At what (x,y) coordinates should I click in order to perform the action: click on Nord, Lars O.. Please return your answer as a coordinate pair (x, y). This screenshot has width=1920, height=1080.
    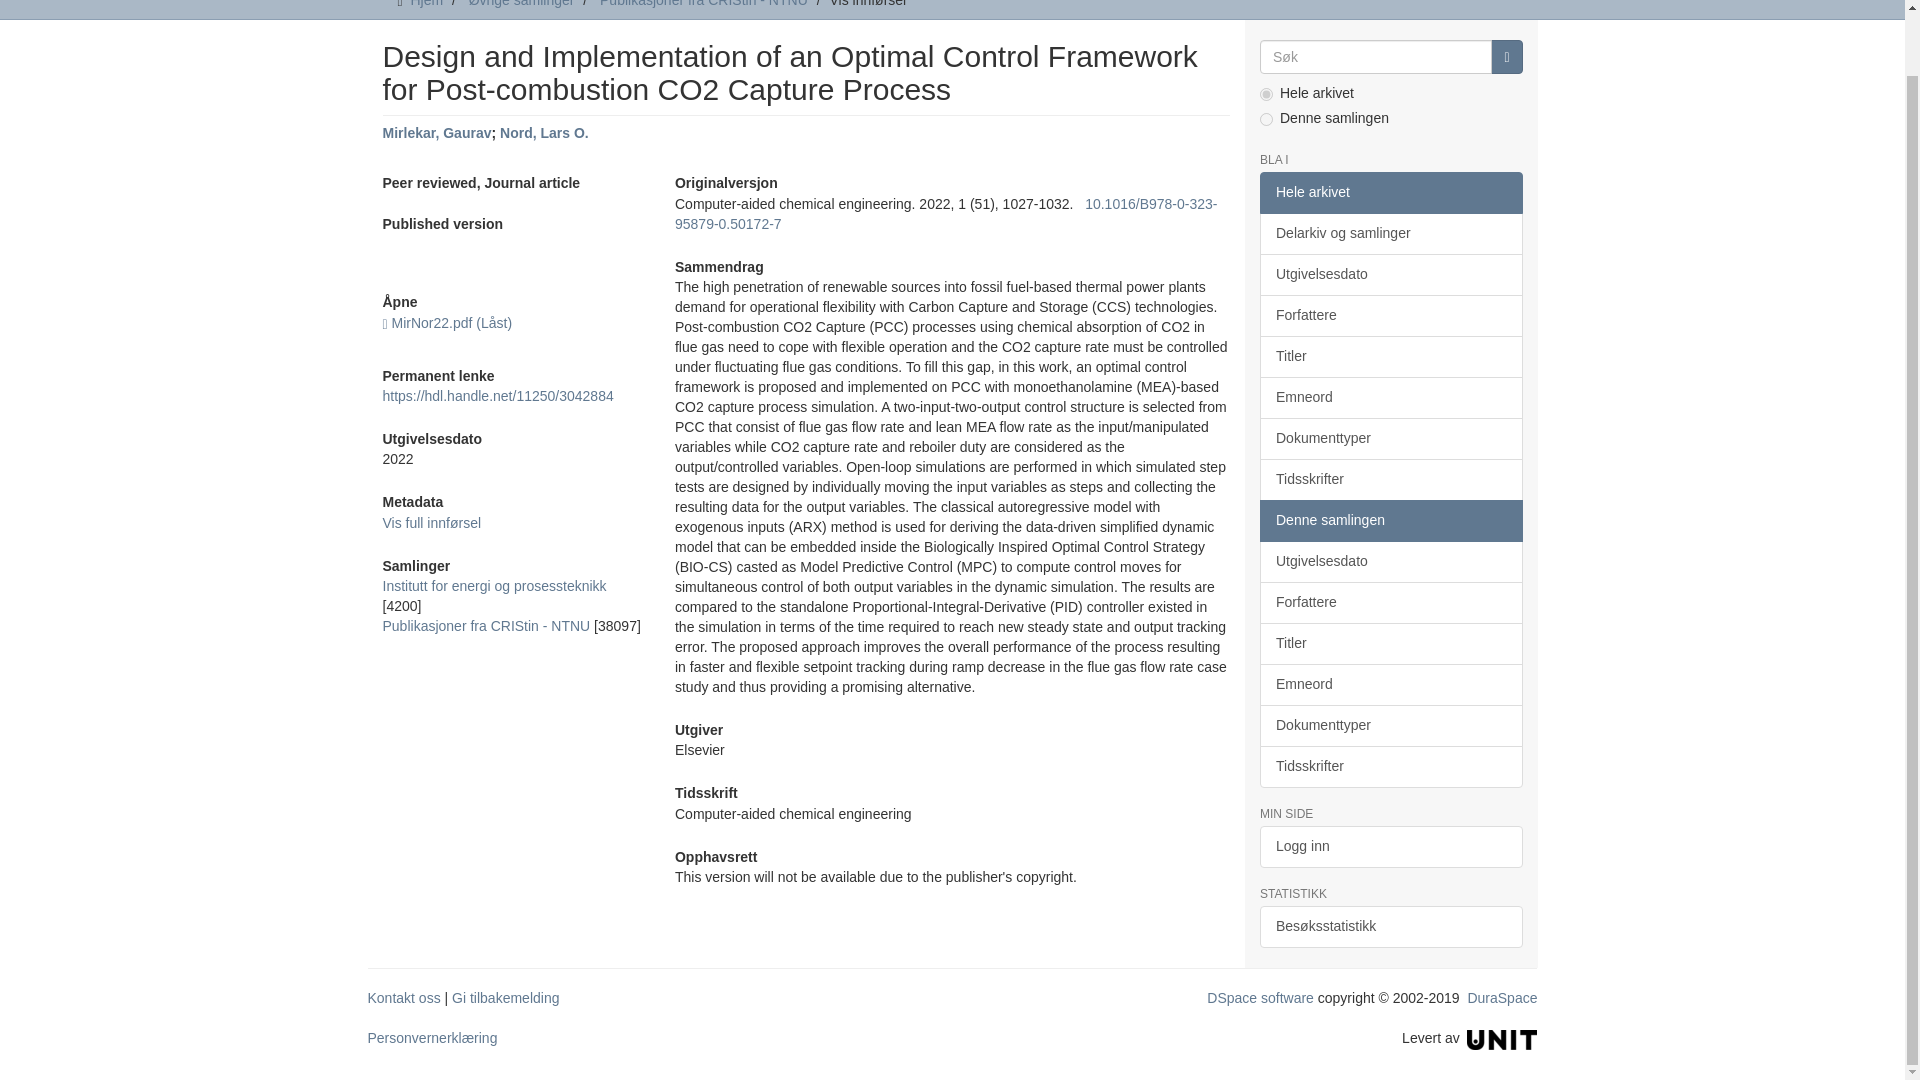
    Looking at the image, I should click on (544, 133).